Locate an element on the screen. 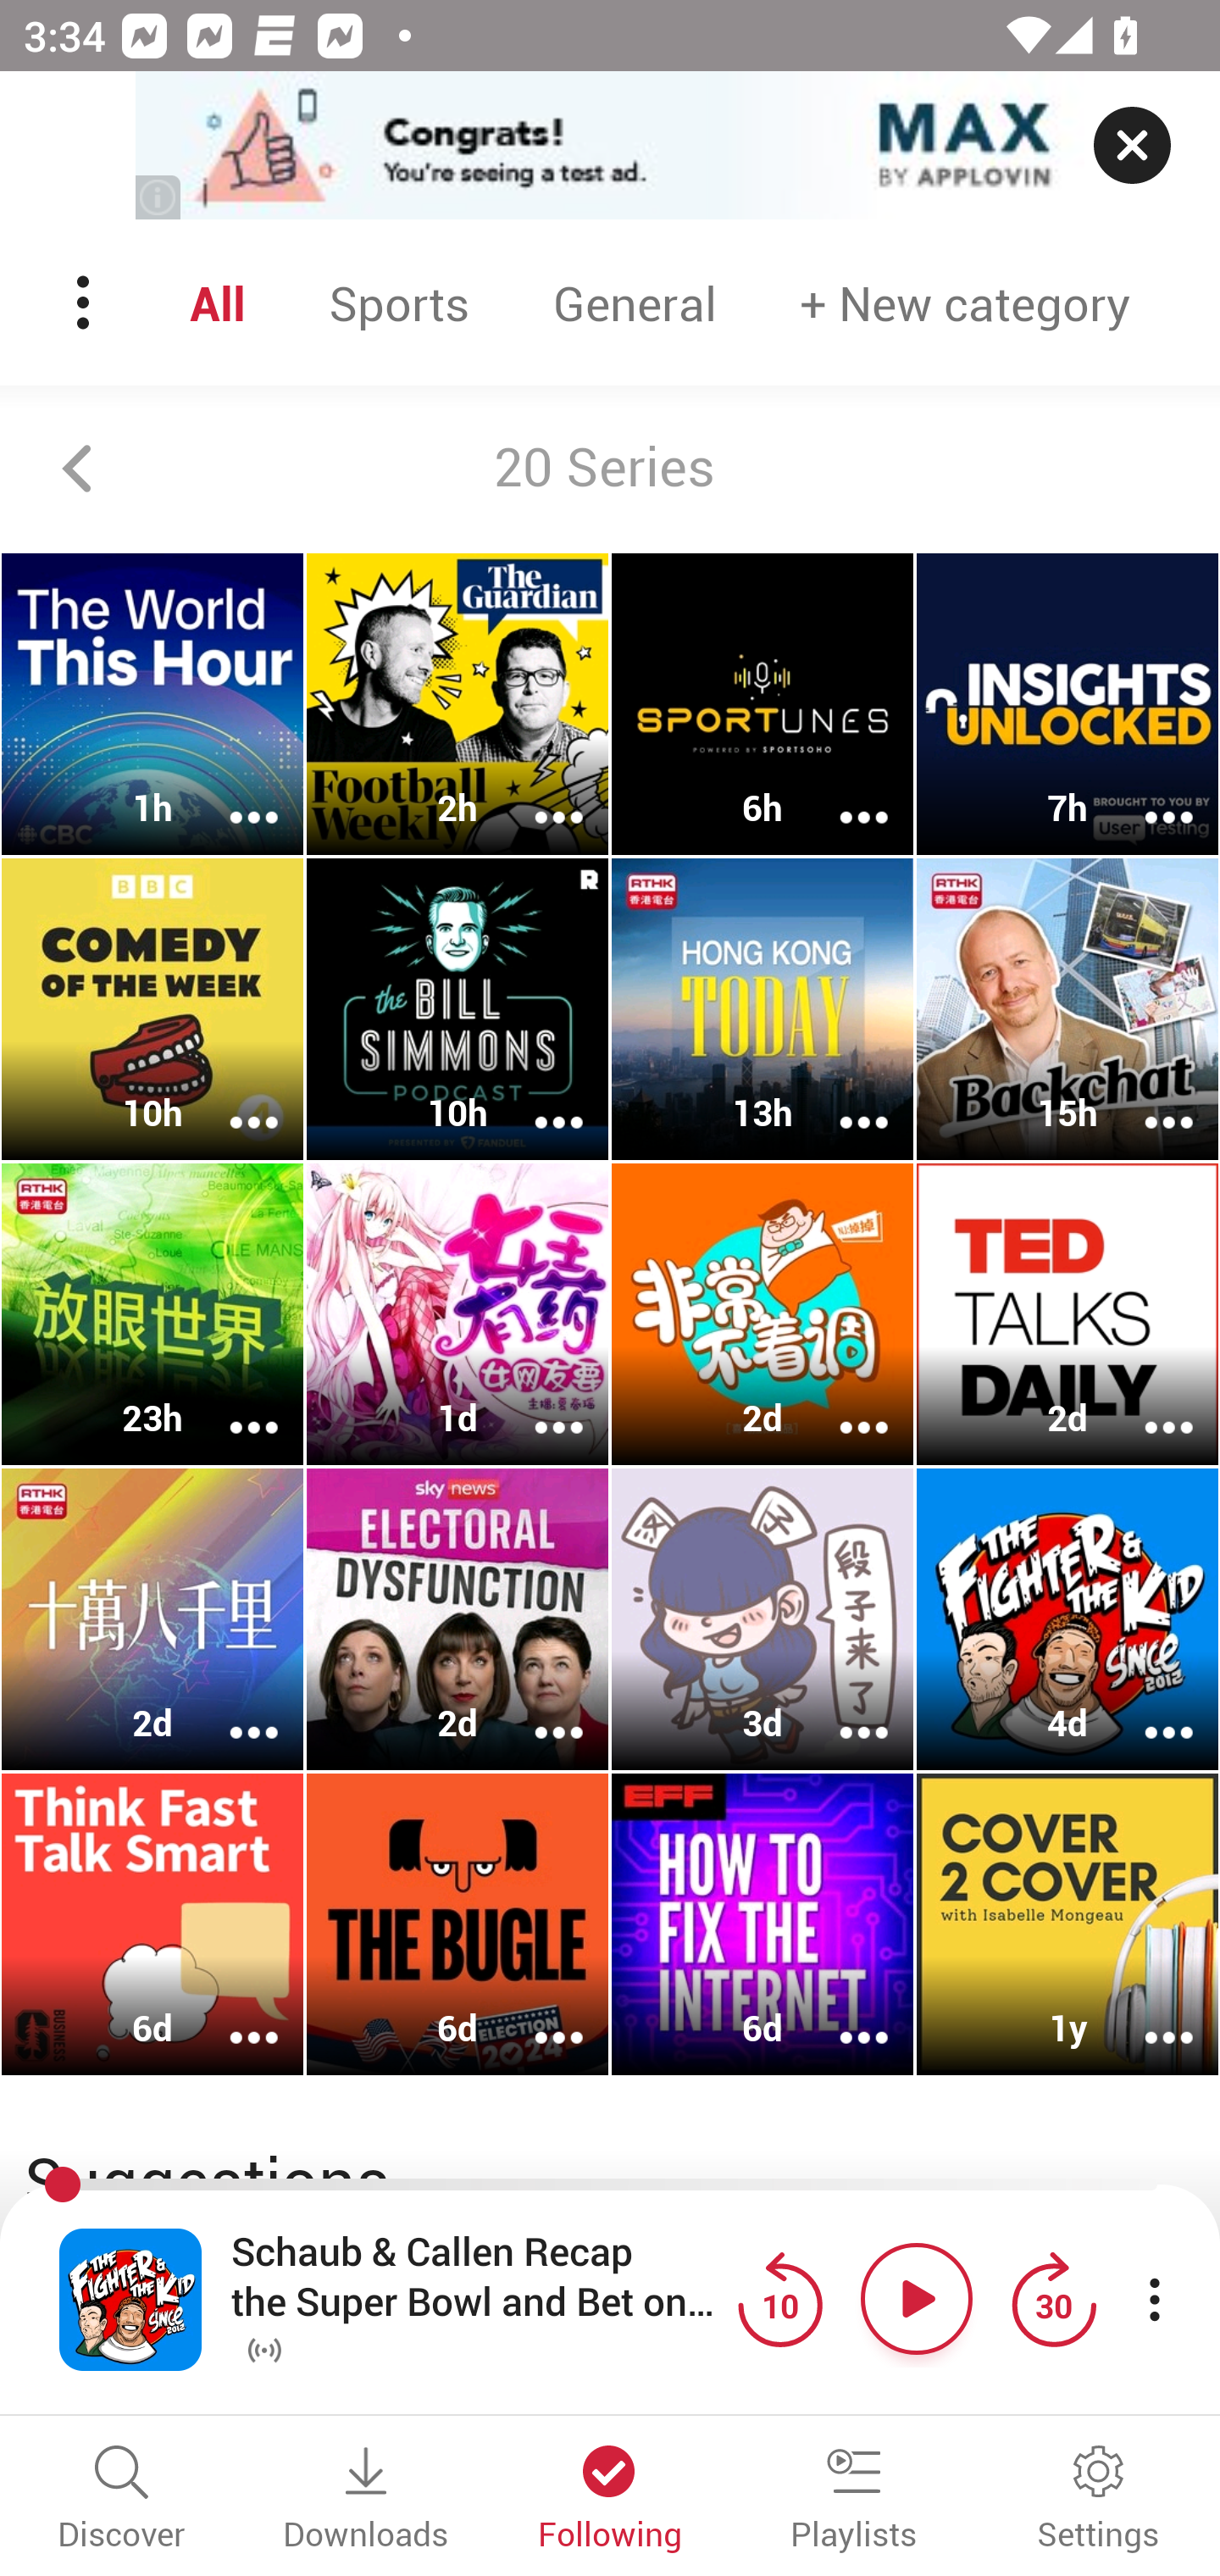  More options is located at coordinates (537, 2017).